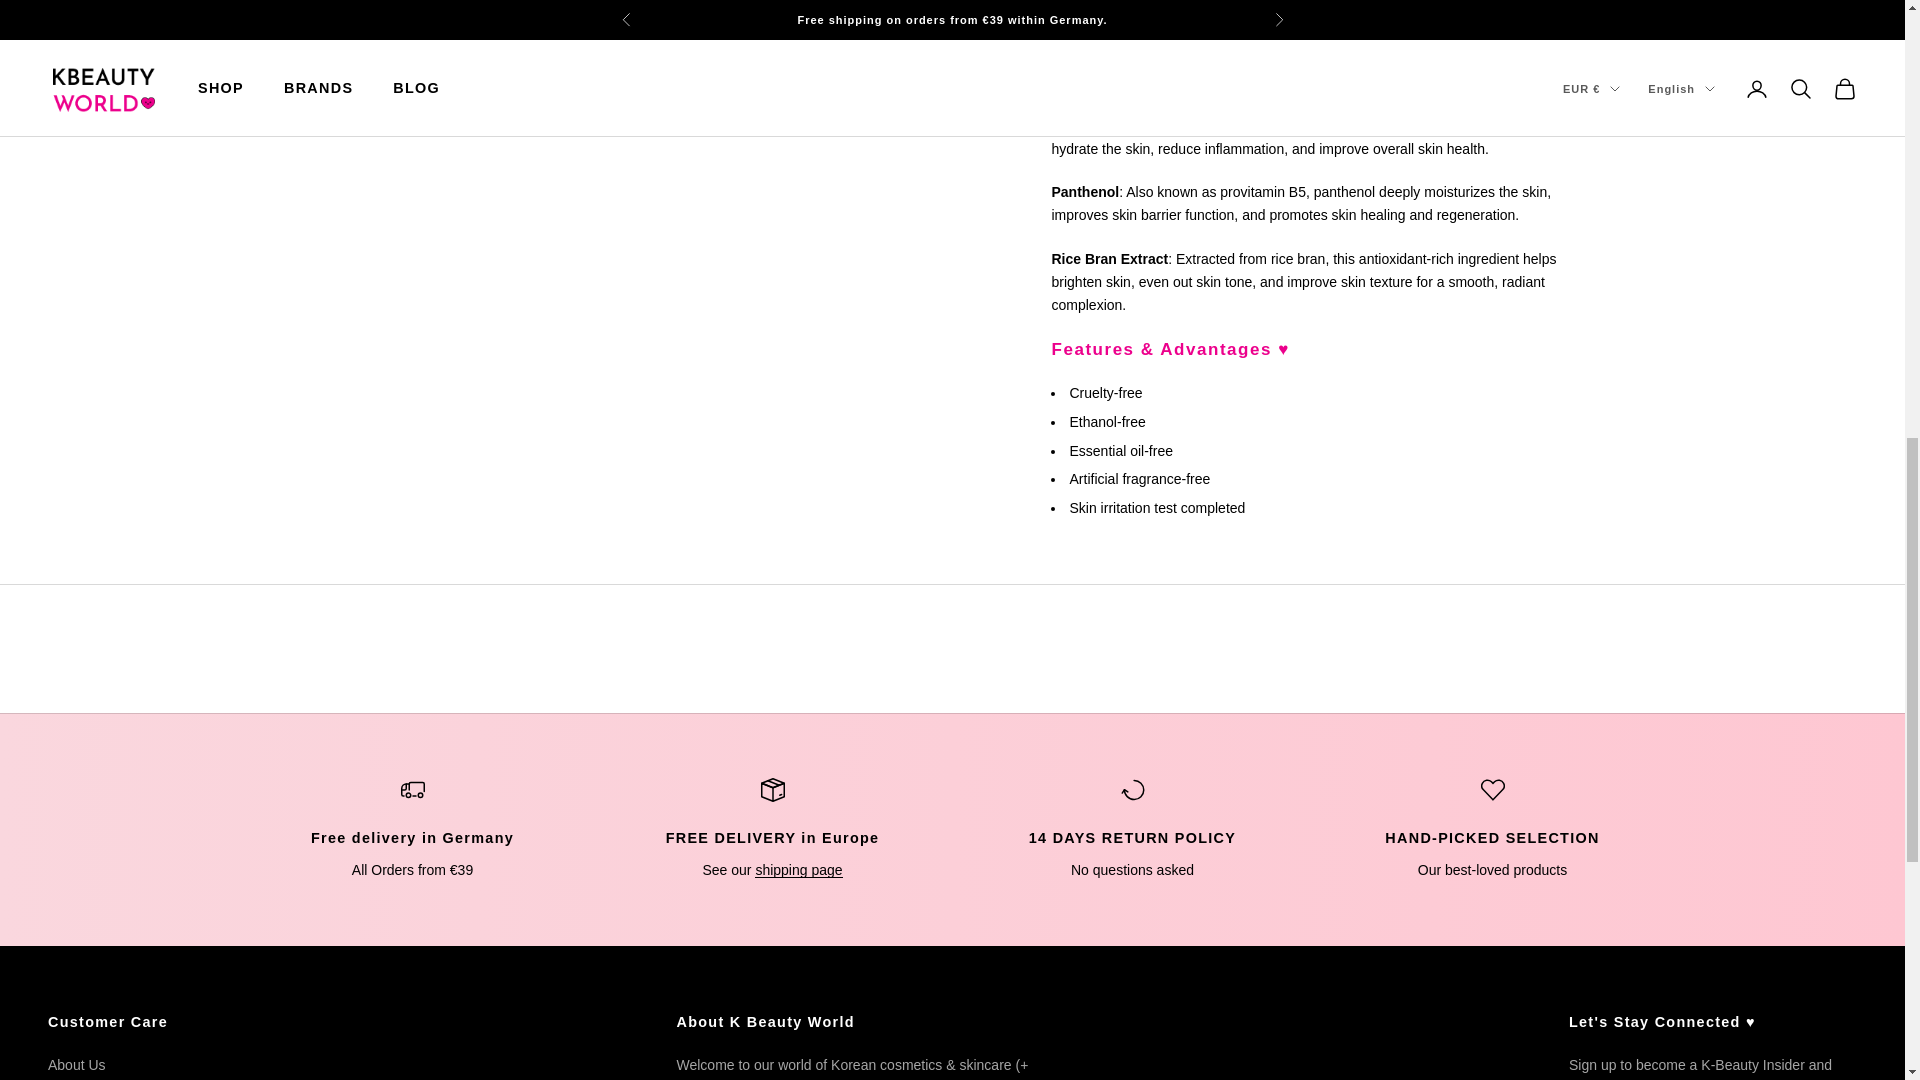 The image size is (1920, 1080). Describe the element at coordinates (646, 51) in the screenshot. I see `Shipping` at that location.